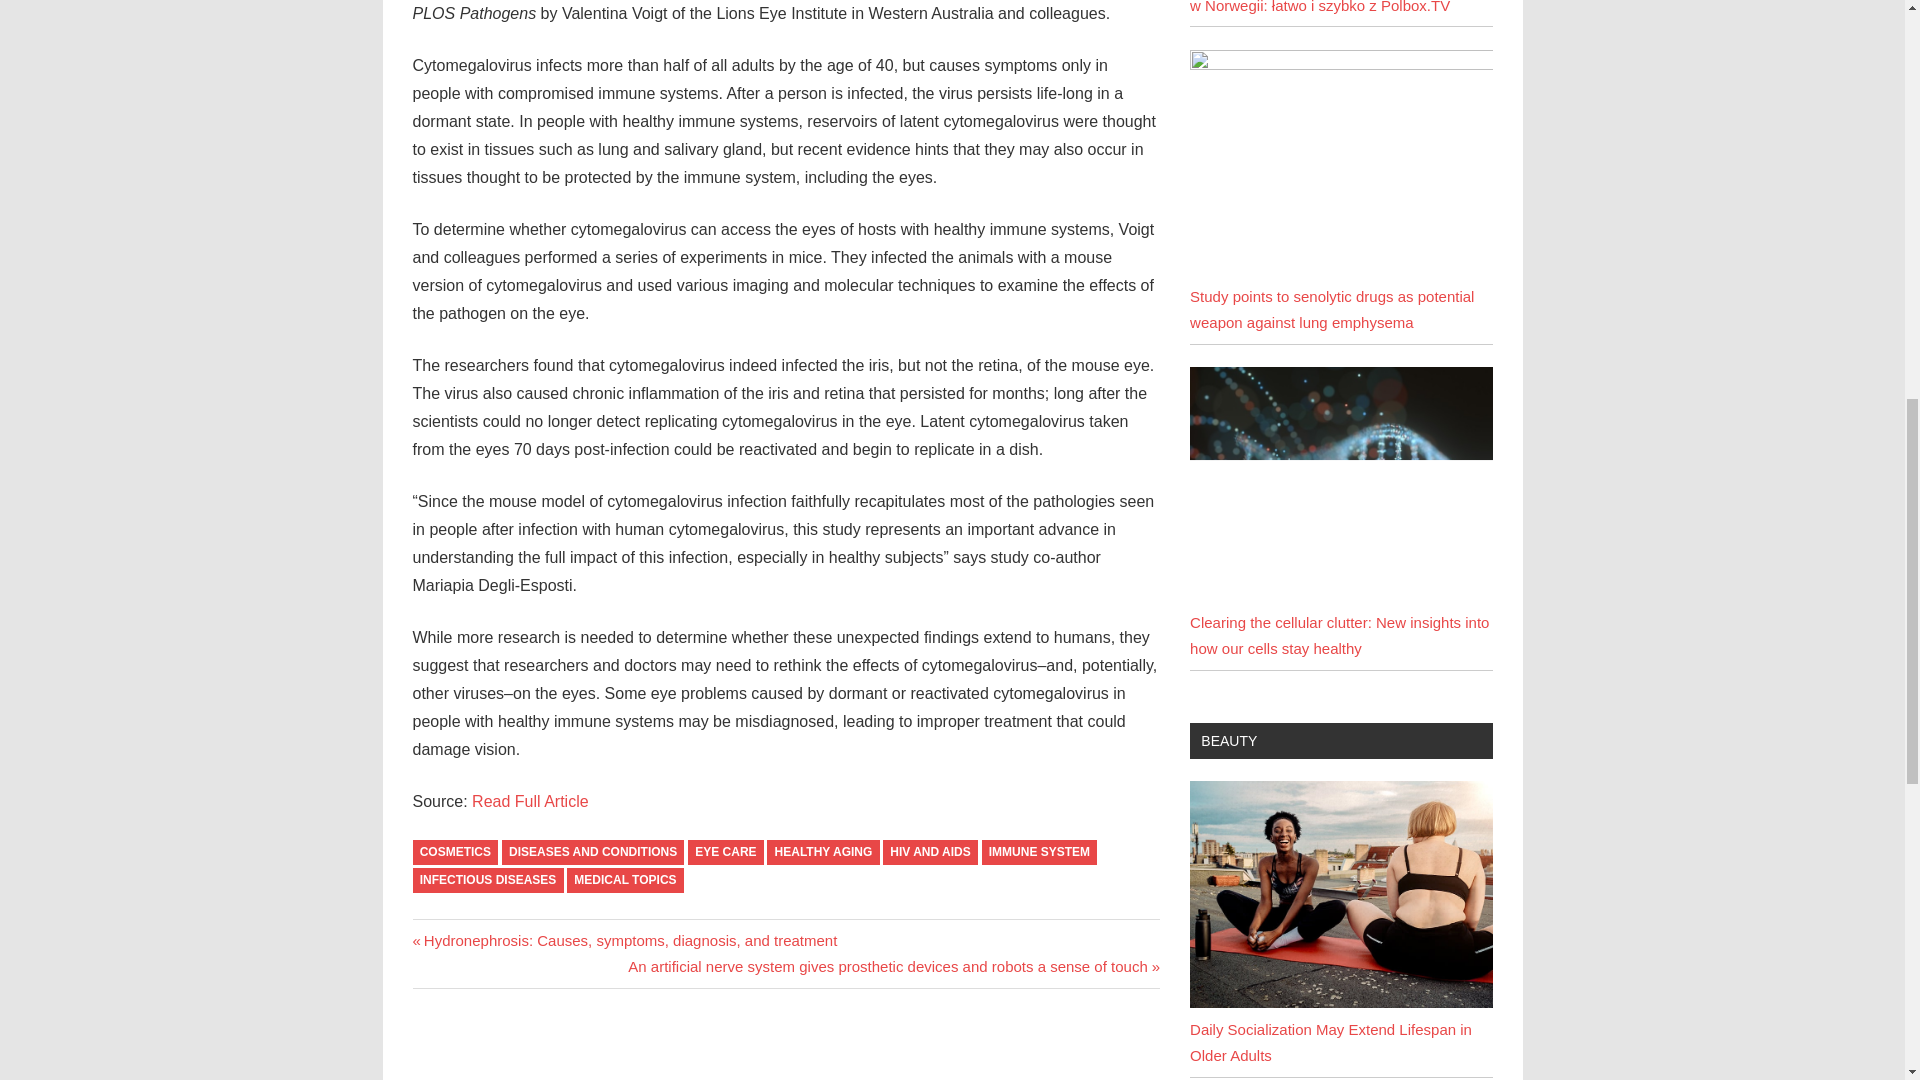  I want to click on MEDICAL TOPICS, so click(624, 880).